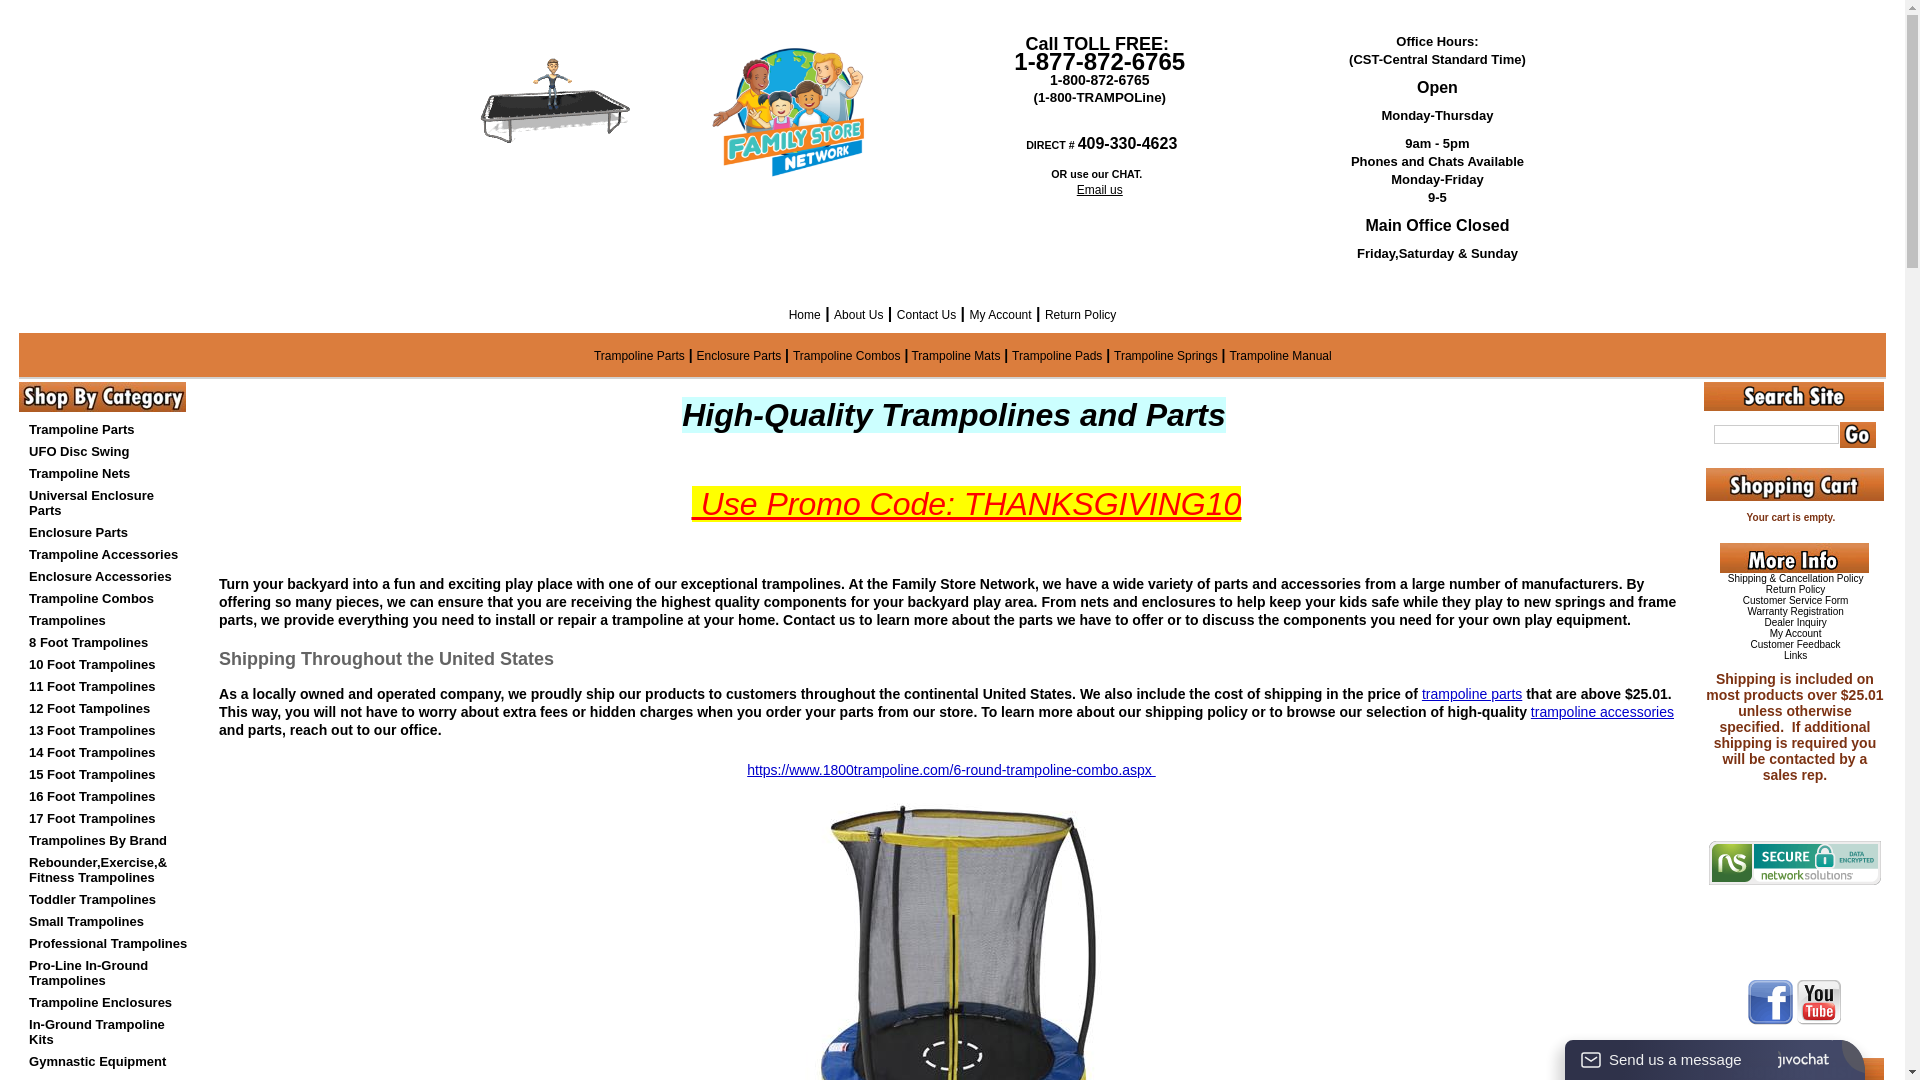  I want to click on 10 Foot Trampolines, so click(92, 664).